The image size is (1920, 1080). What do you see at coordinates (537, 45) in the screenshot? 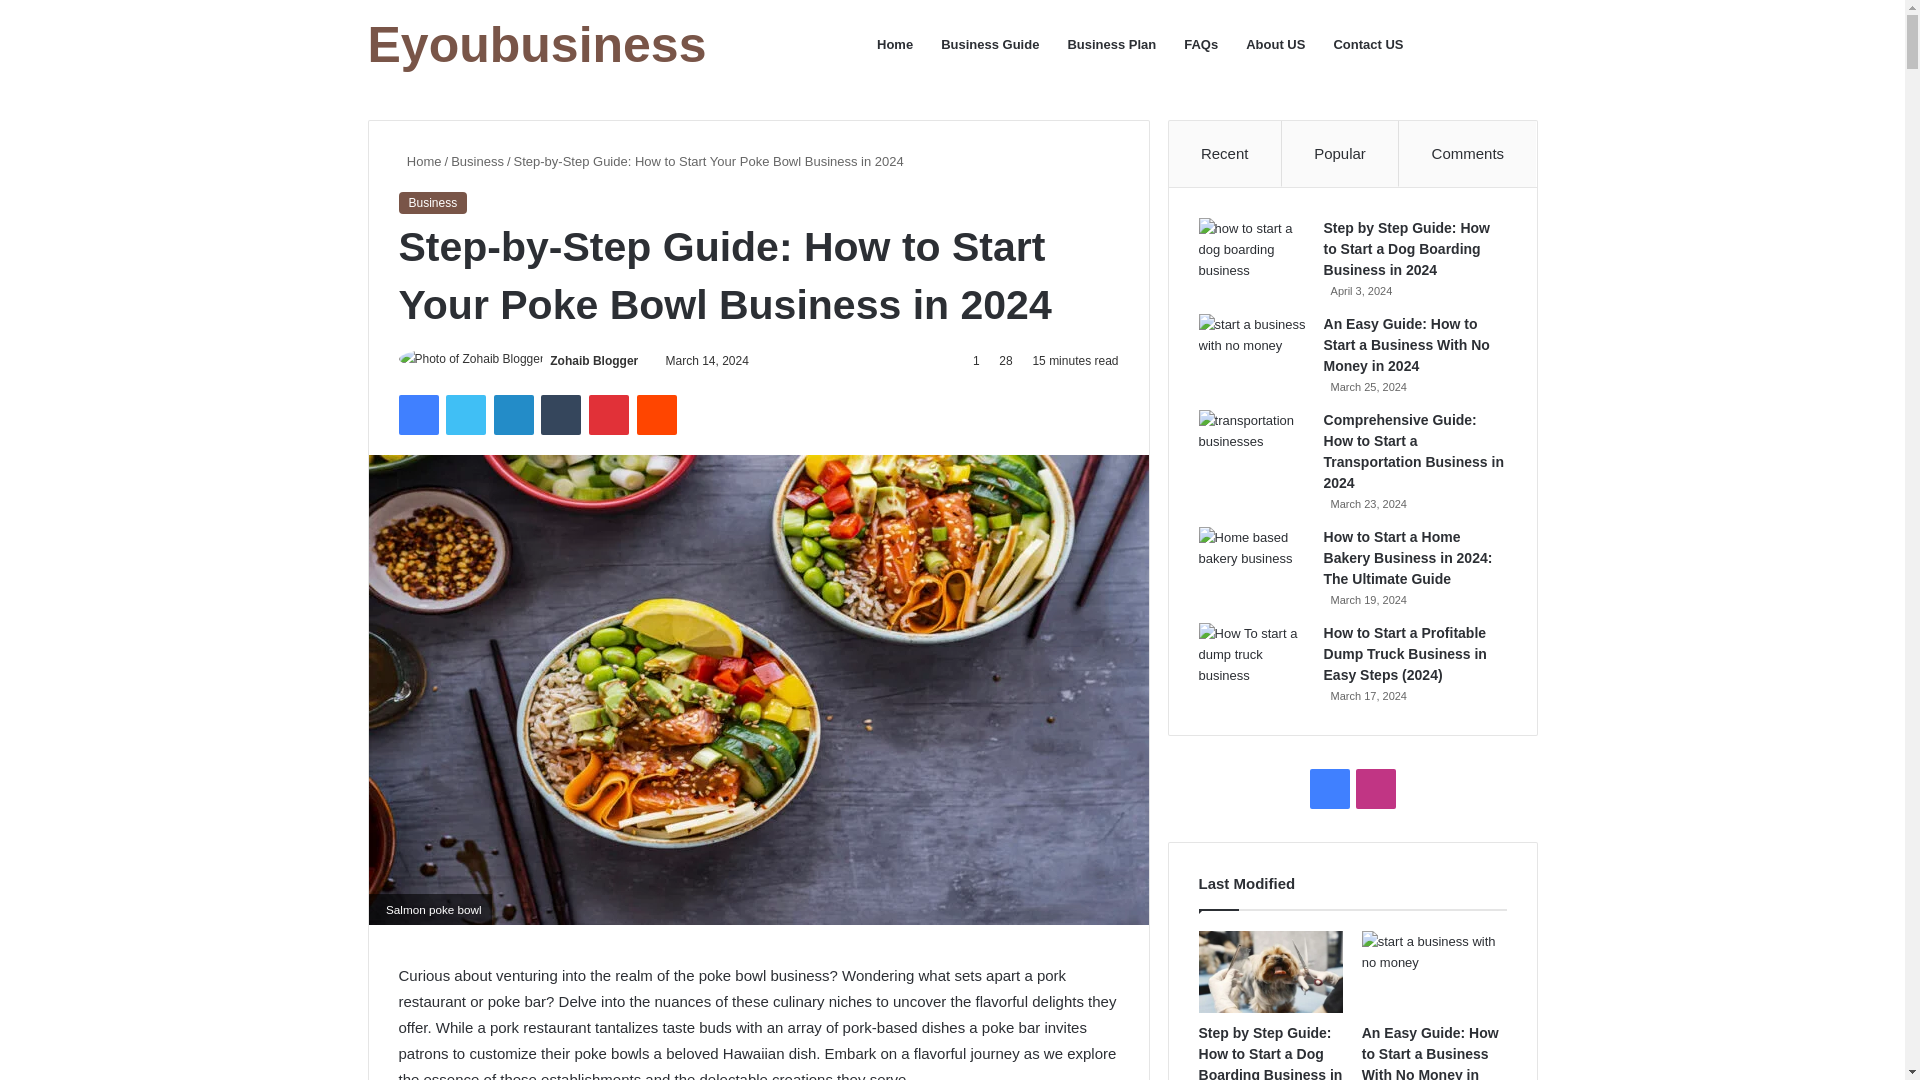
I see `Eyoubusiness` at bounding box center [537, 45].